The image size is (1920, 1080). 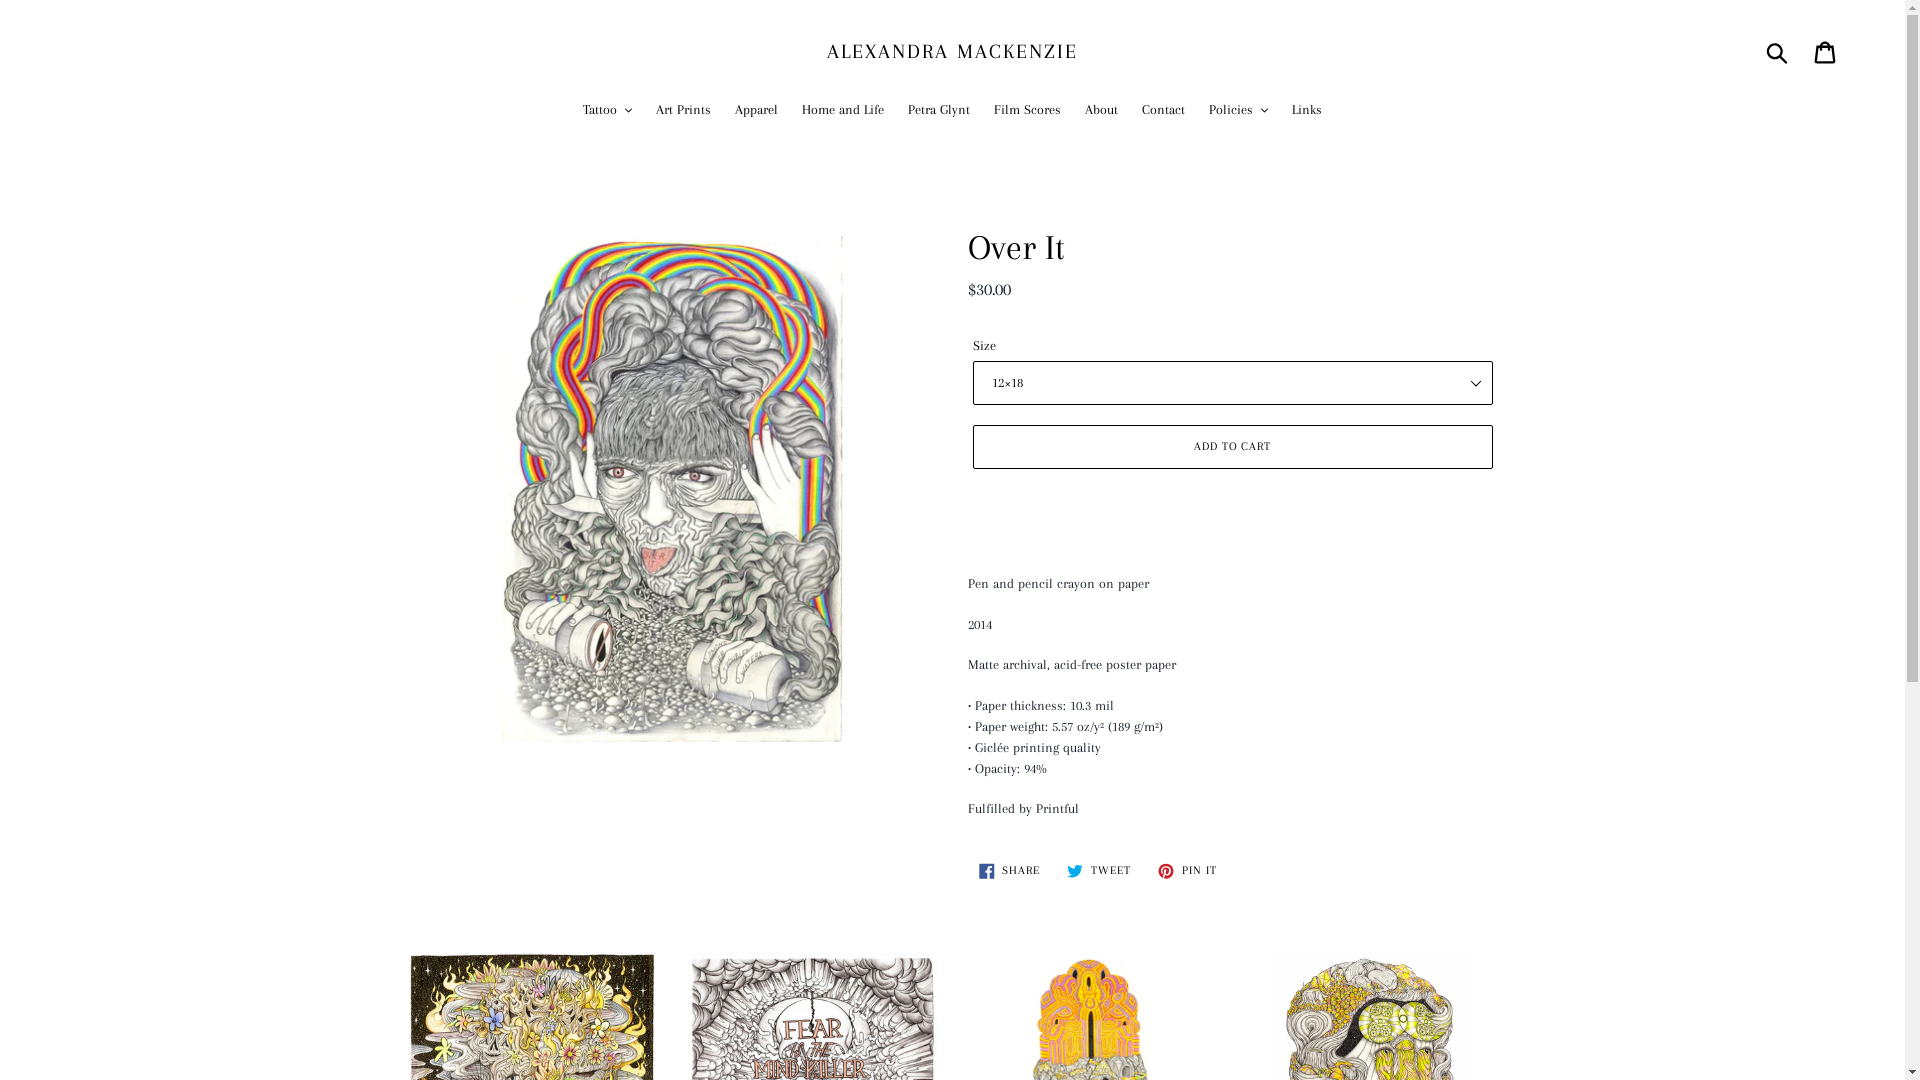 I want to click on TWEET
TWEET ON TWITTER, so click(x=1099, y=871).